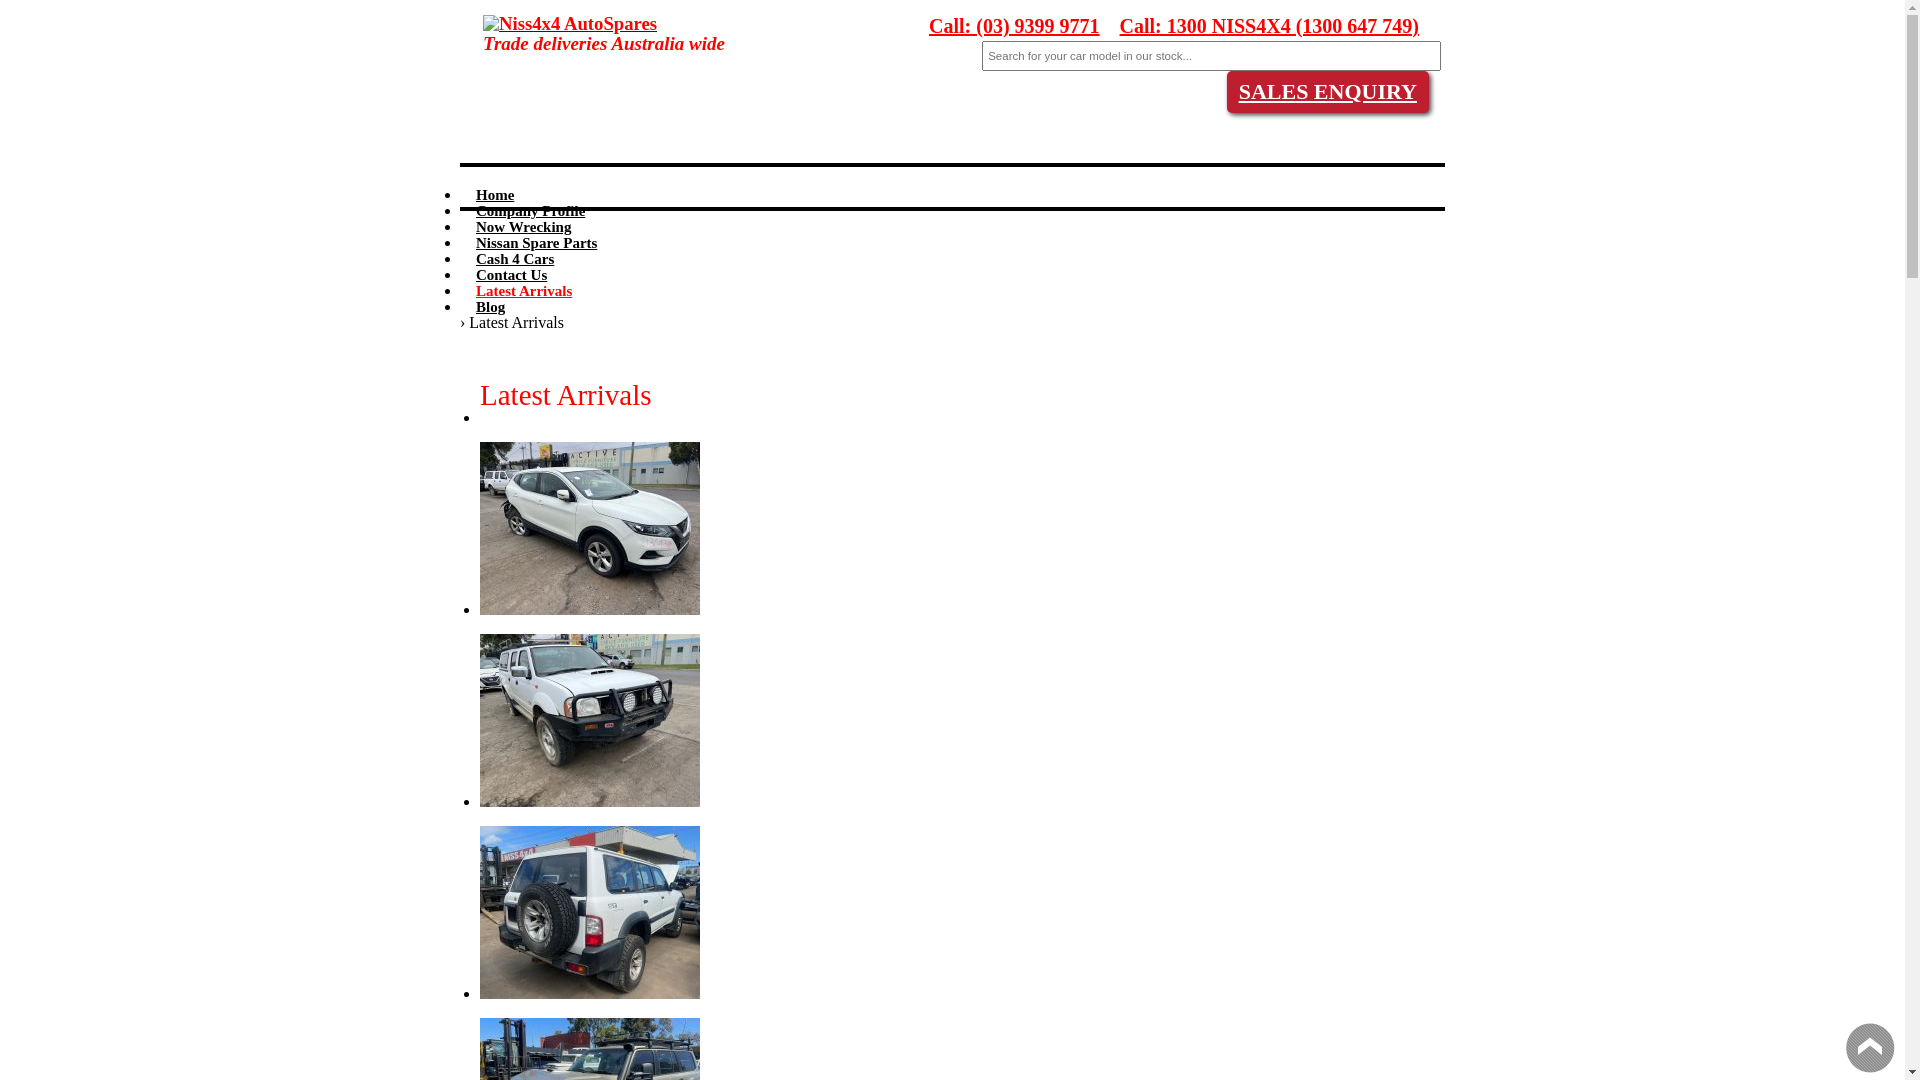  Describe the element at coordinates (529, 243) in the screenshot. I see `Nissan Spare Parts` at that location.